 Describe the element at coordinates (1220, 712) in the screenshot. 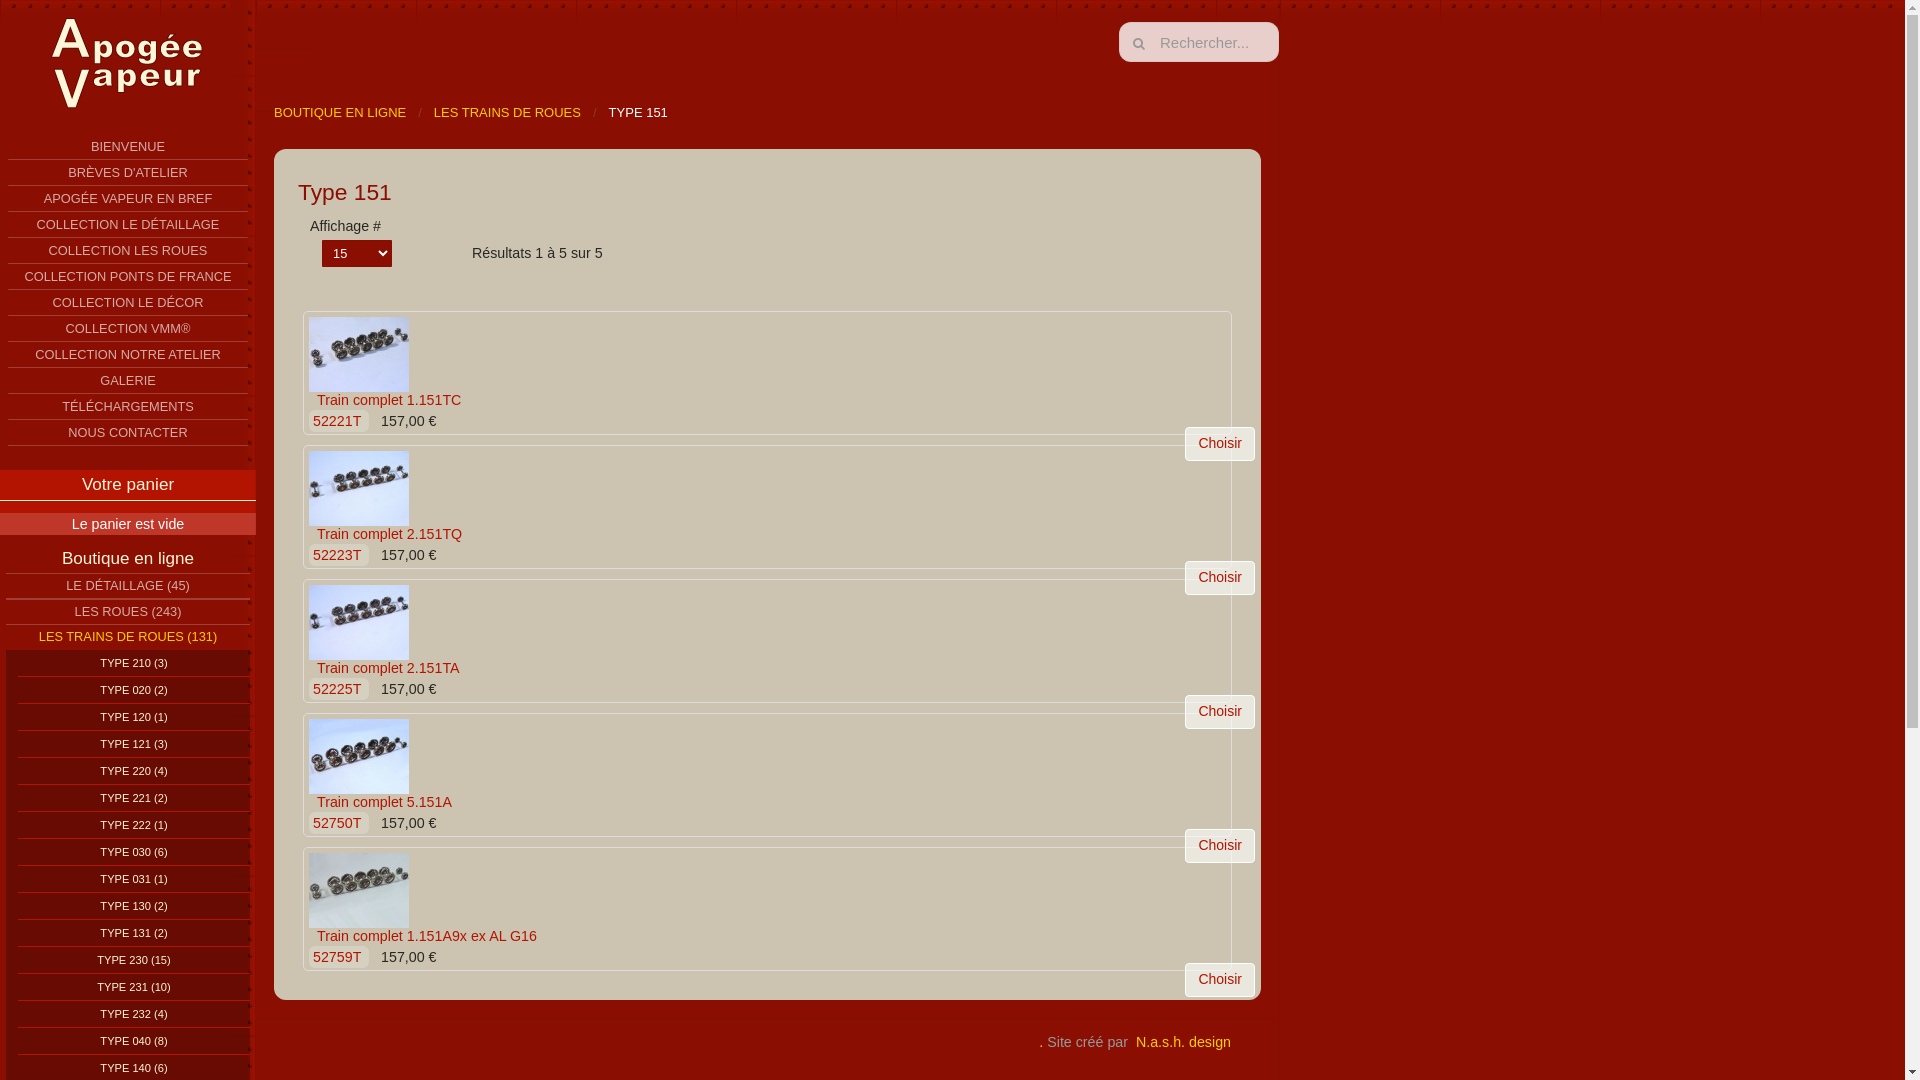

I see `Choisir` at that location.